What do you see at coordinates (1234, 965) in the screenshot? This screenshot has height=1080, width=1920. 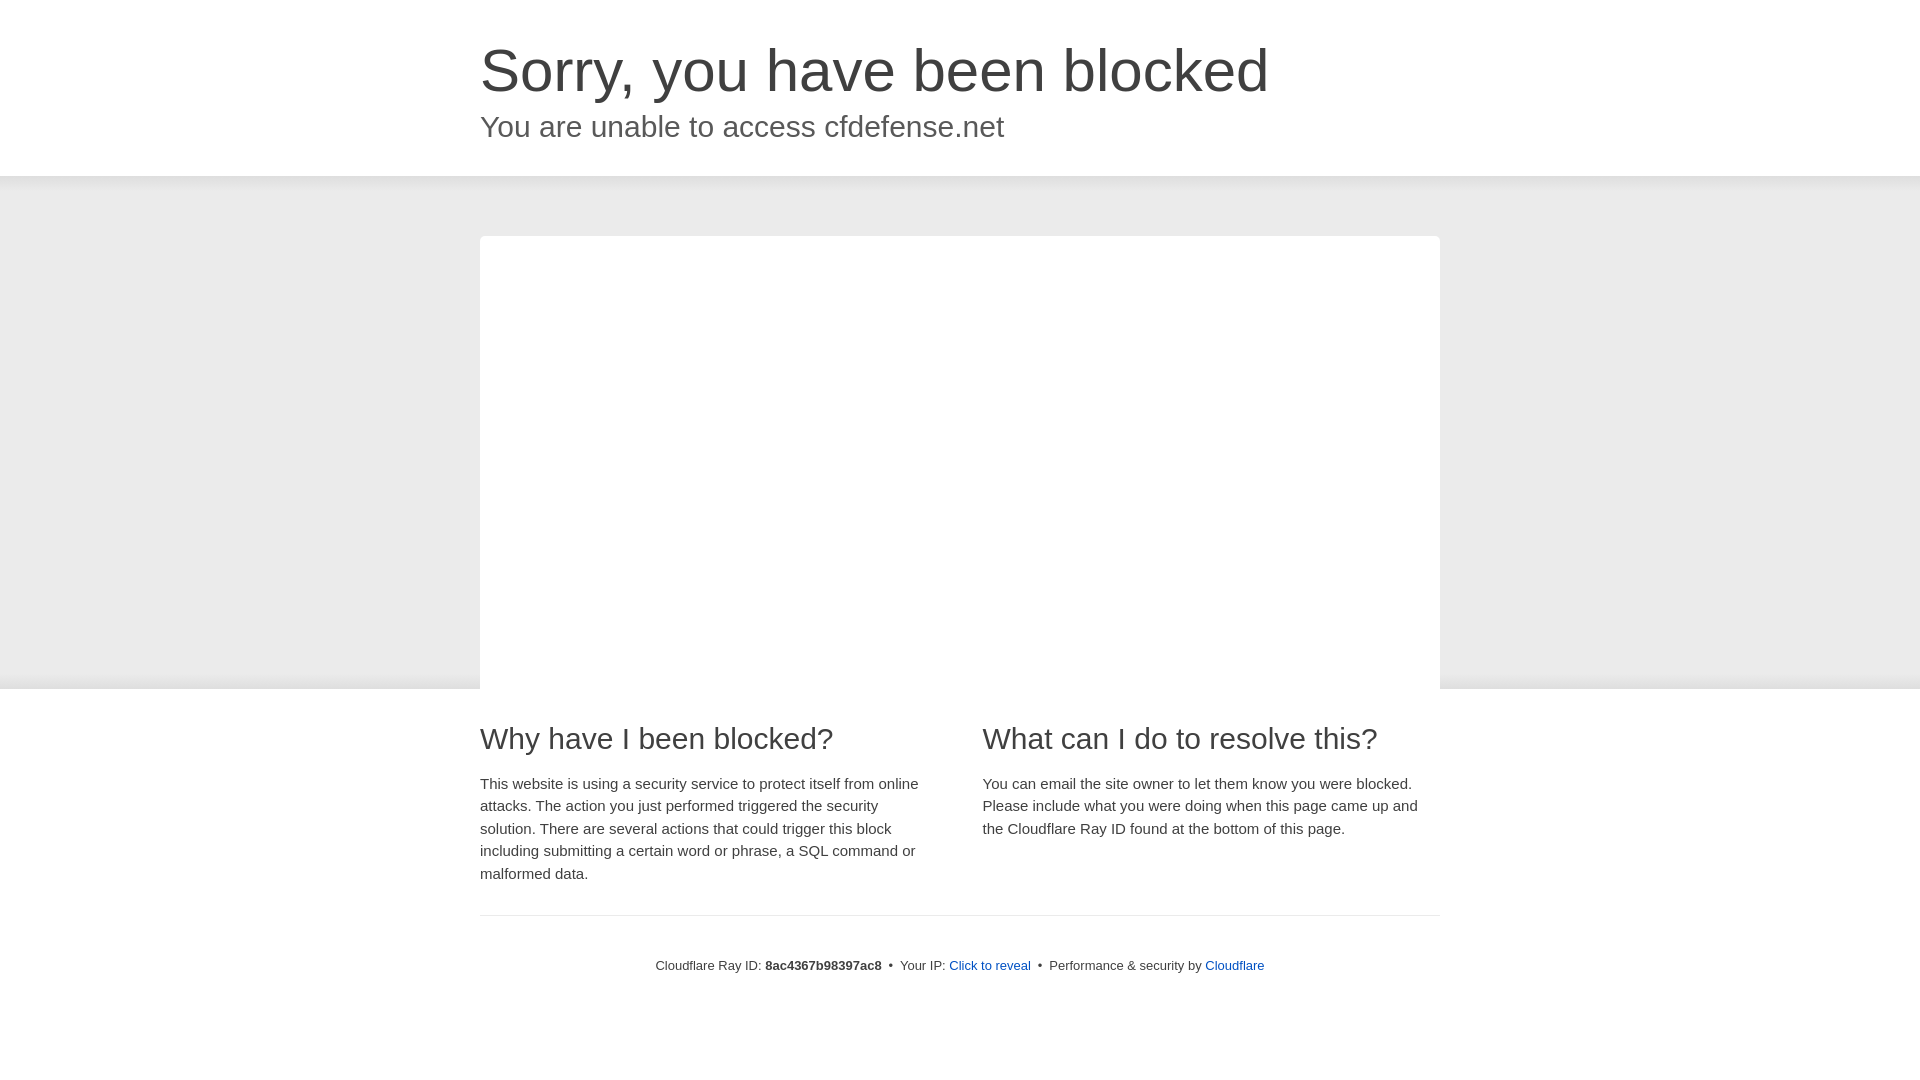 I see `Cloudflare` at bounding box center [1234, 965].